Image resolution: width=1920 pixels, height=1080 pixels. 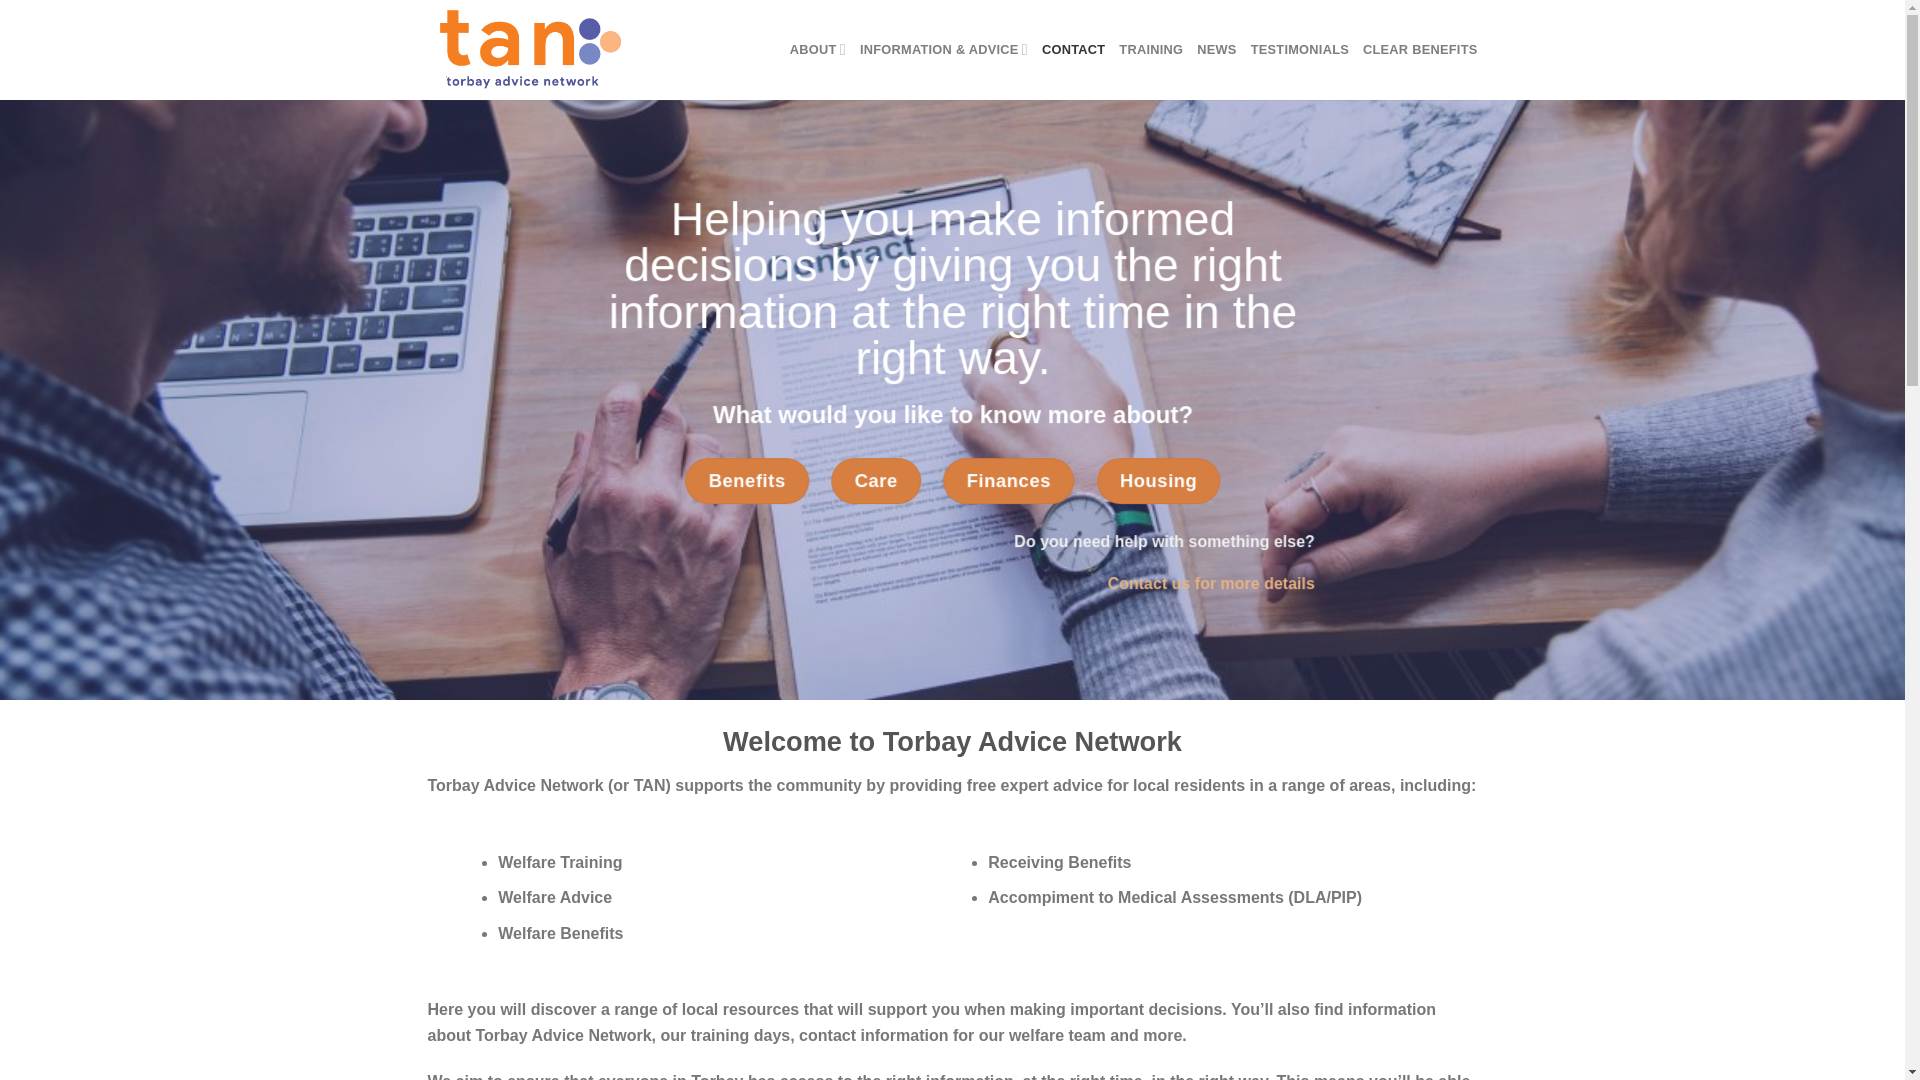 What do you see at coordinates (746, 480) in the screenshot?
I see `Benefits` at bounding box center [746, 480].